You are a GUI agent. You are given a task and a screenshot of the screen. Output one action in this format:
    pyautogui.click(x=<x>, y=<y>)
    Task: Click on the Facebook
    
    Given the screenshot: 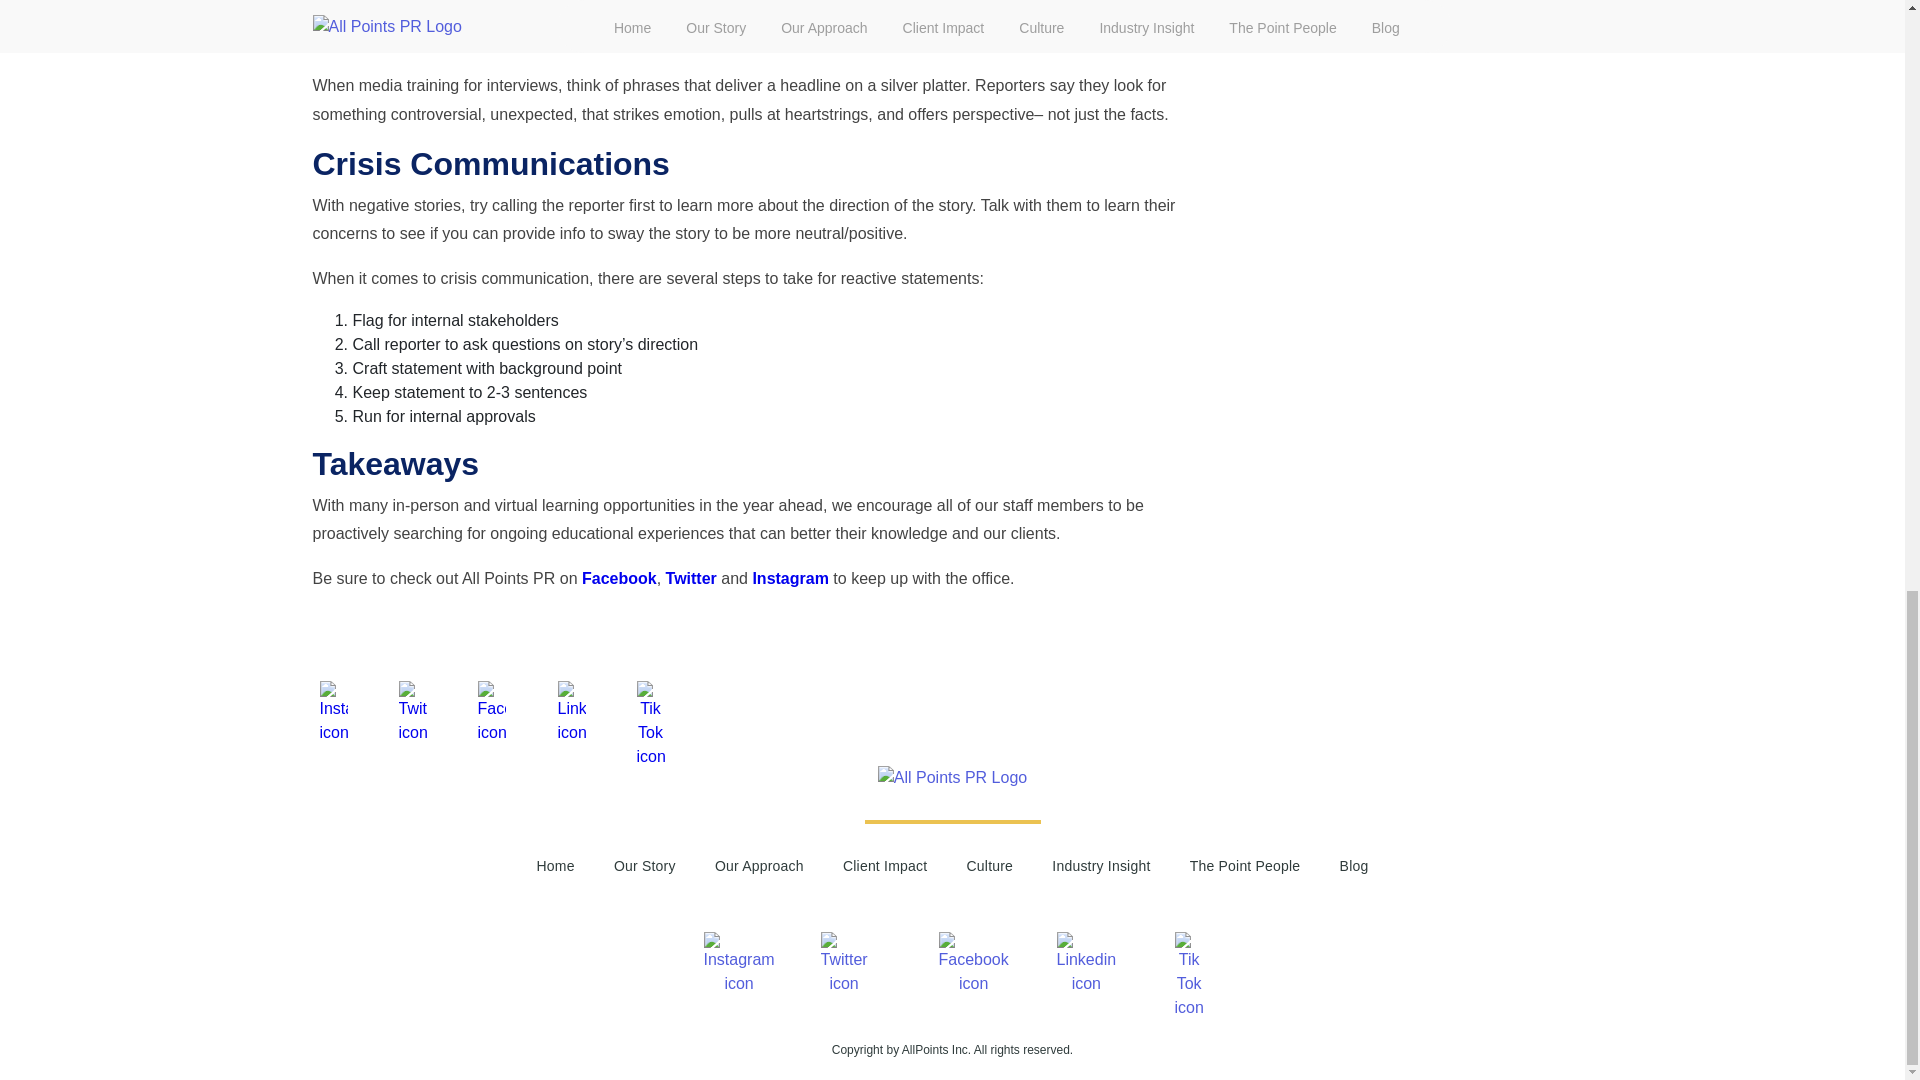 What is the action you would take?
    pyautogui.click(x=618, y=578)
    